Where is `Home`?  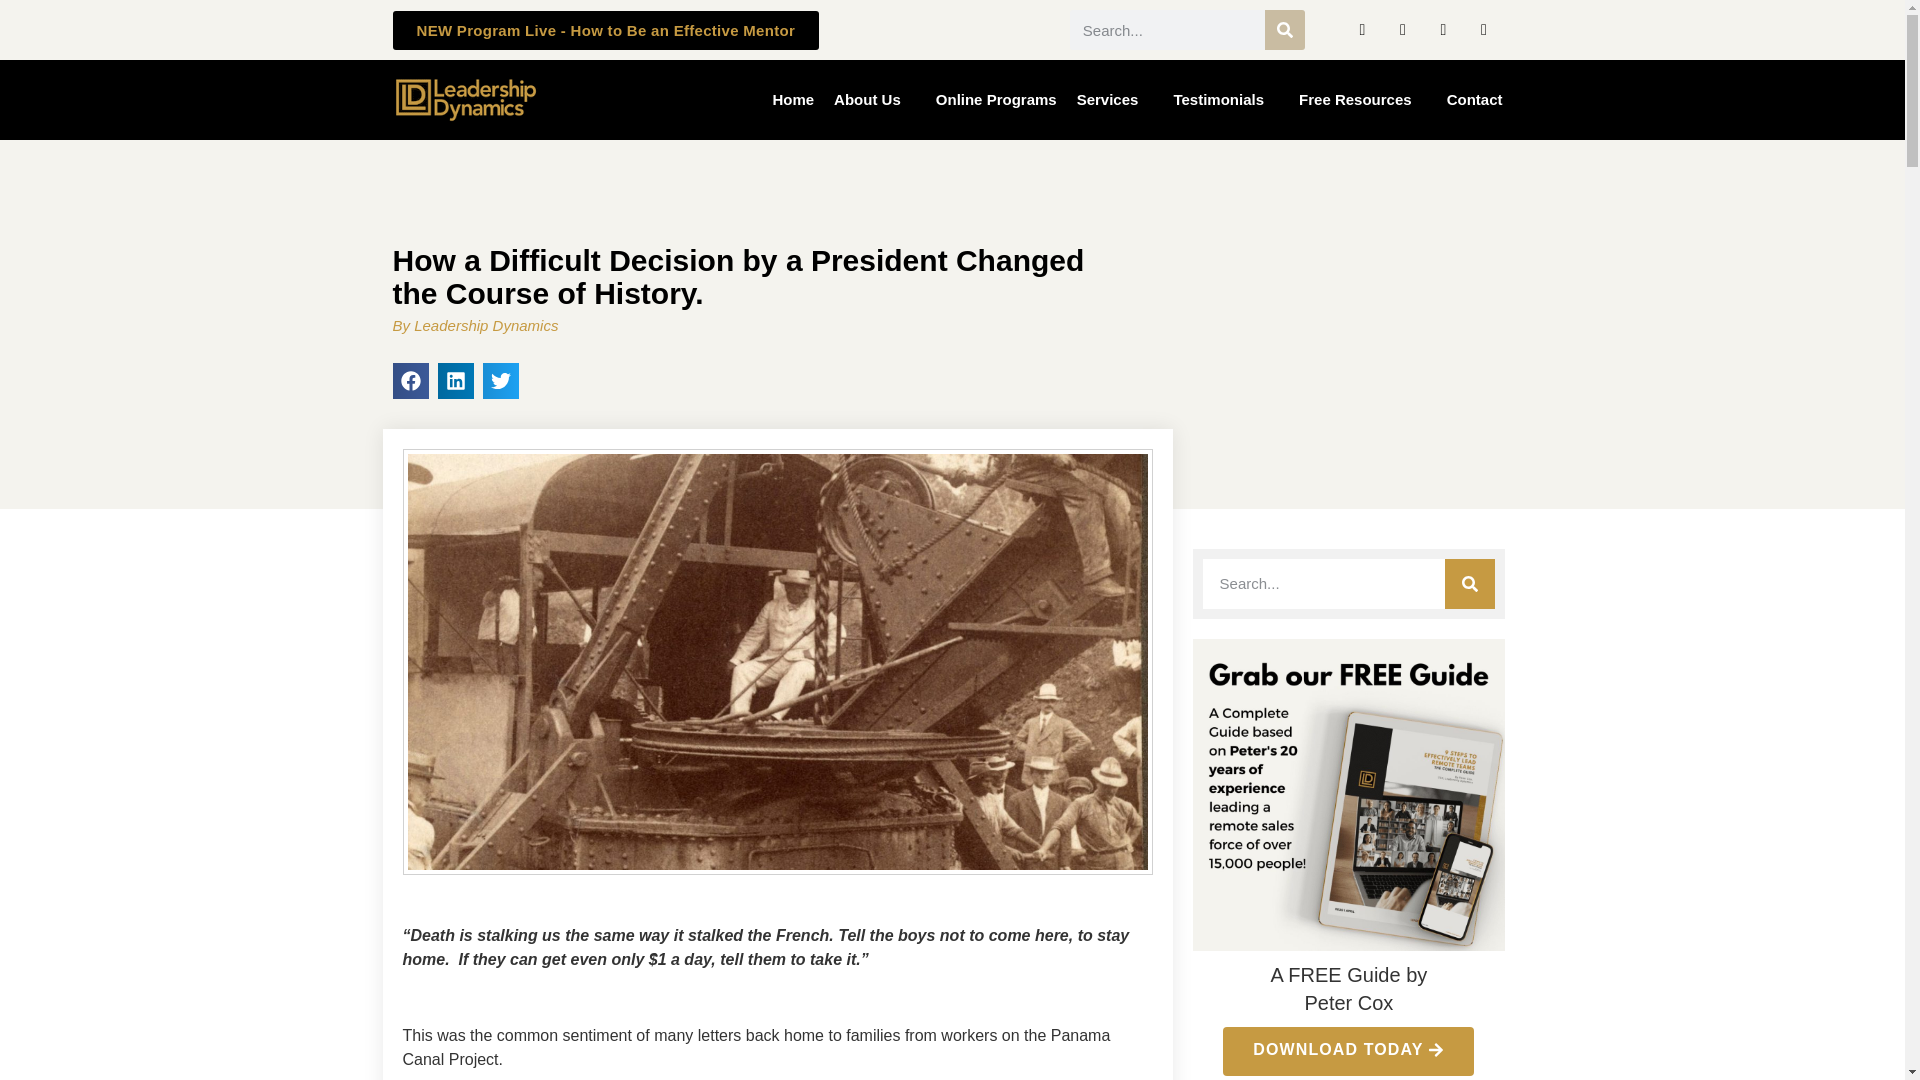 Home is located at coordinates (792, 100).